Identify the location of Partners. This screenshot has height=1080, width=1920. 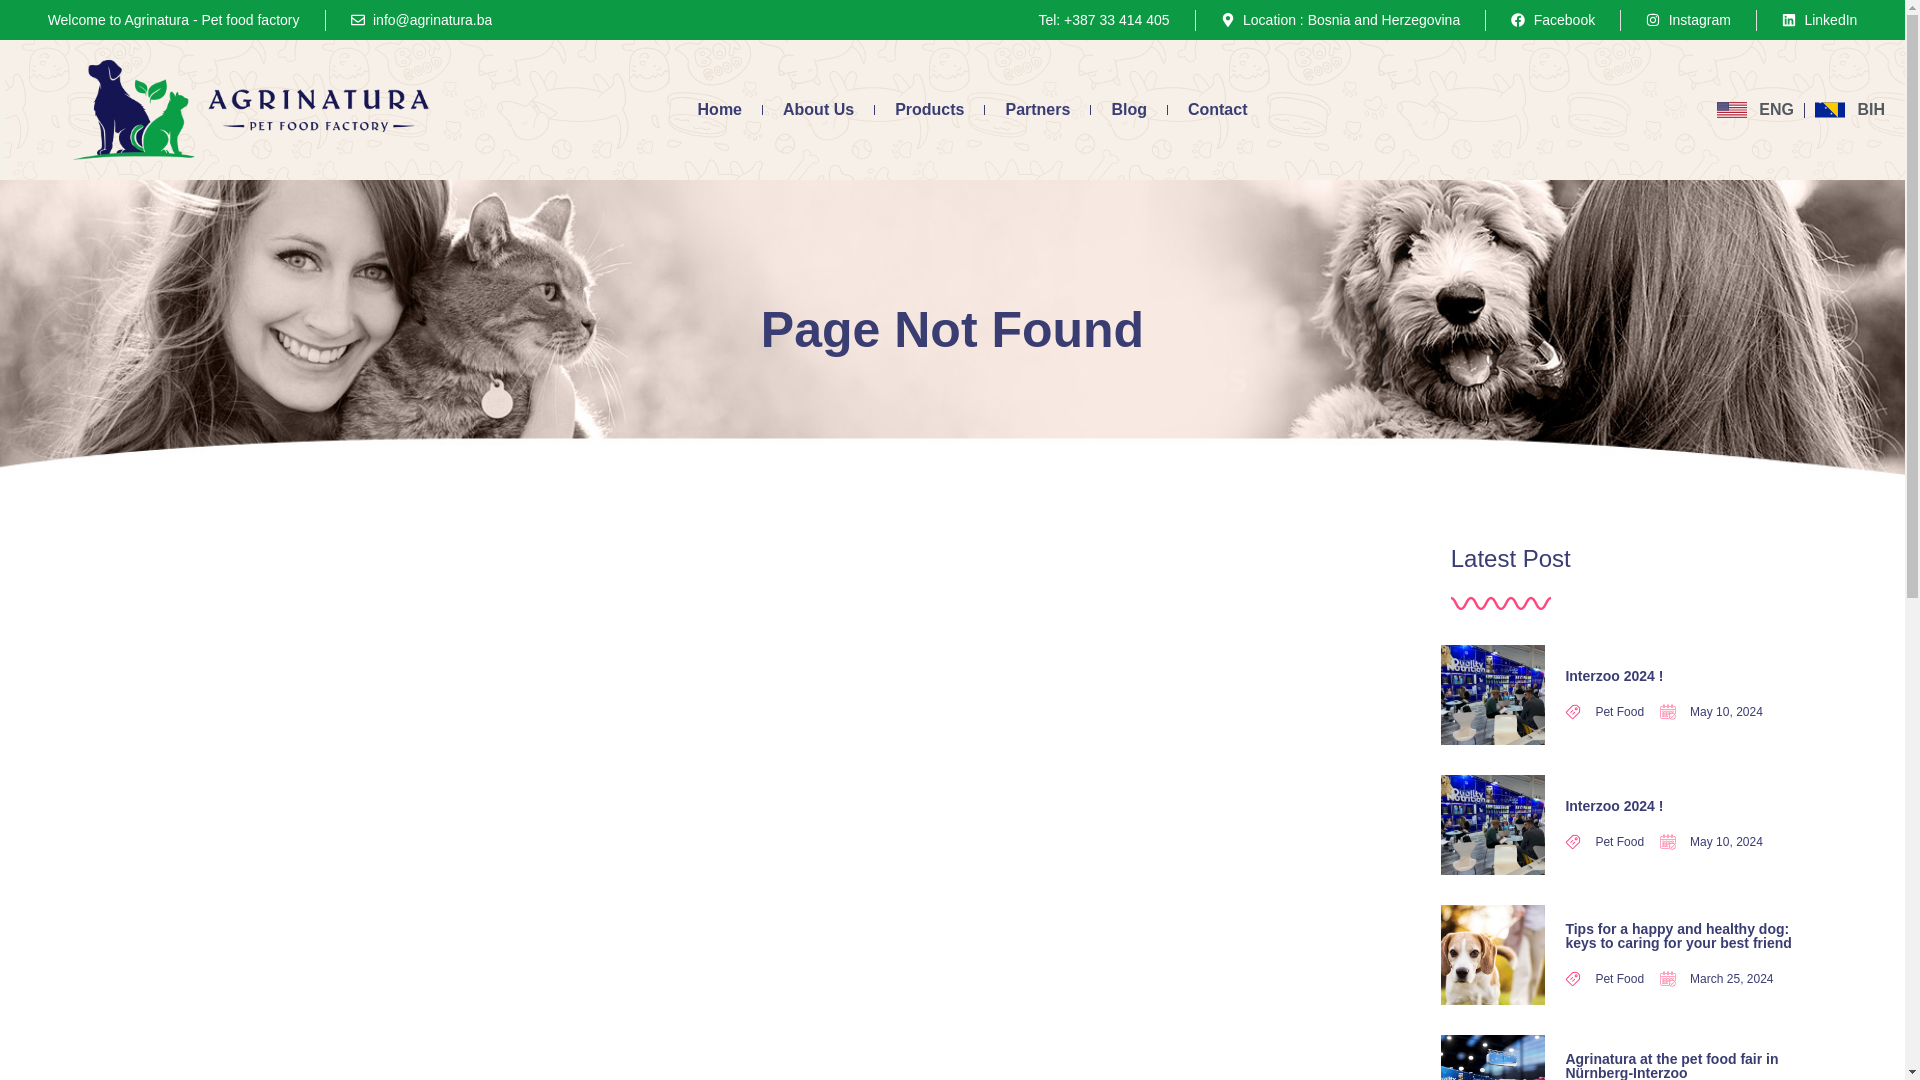
(1037, 110).